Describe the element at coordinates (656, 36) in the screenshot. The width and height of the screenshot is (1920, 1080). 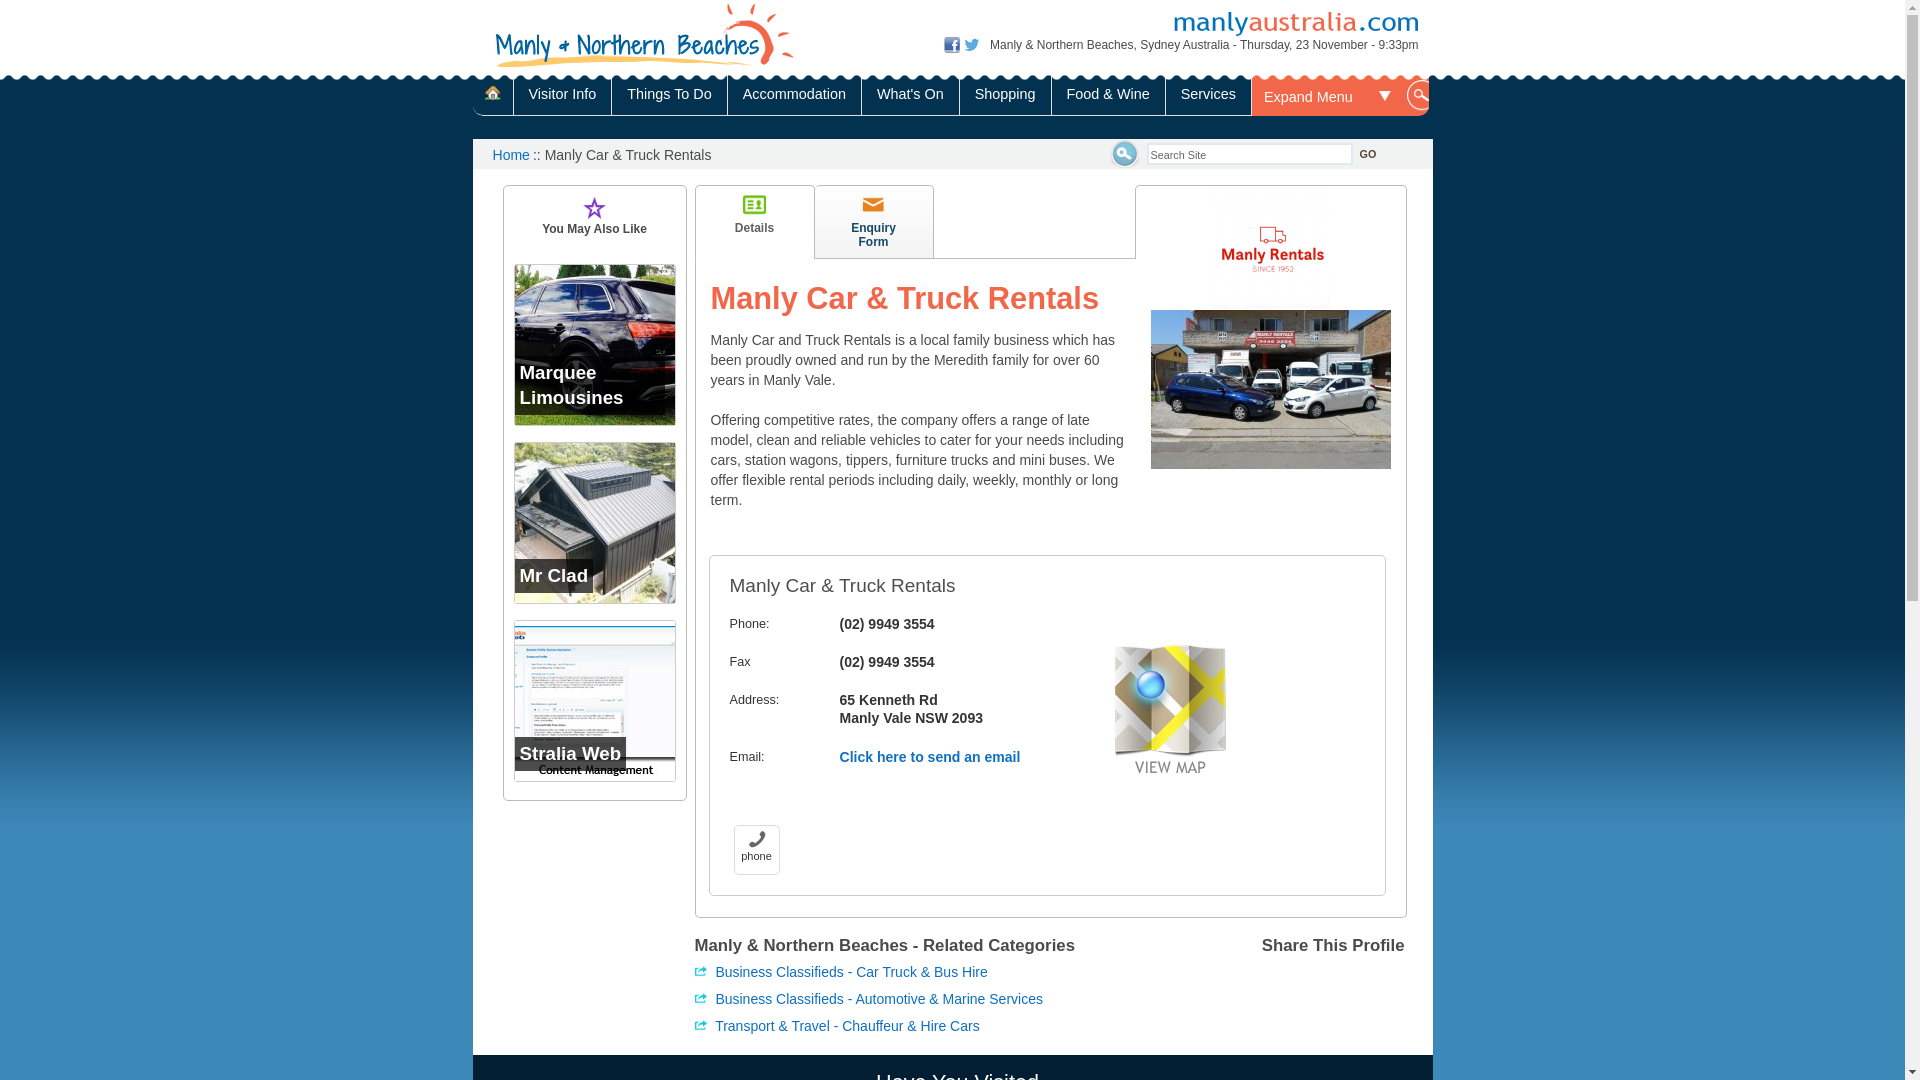
I see ` ` at that location.